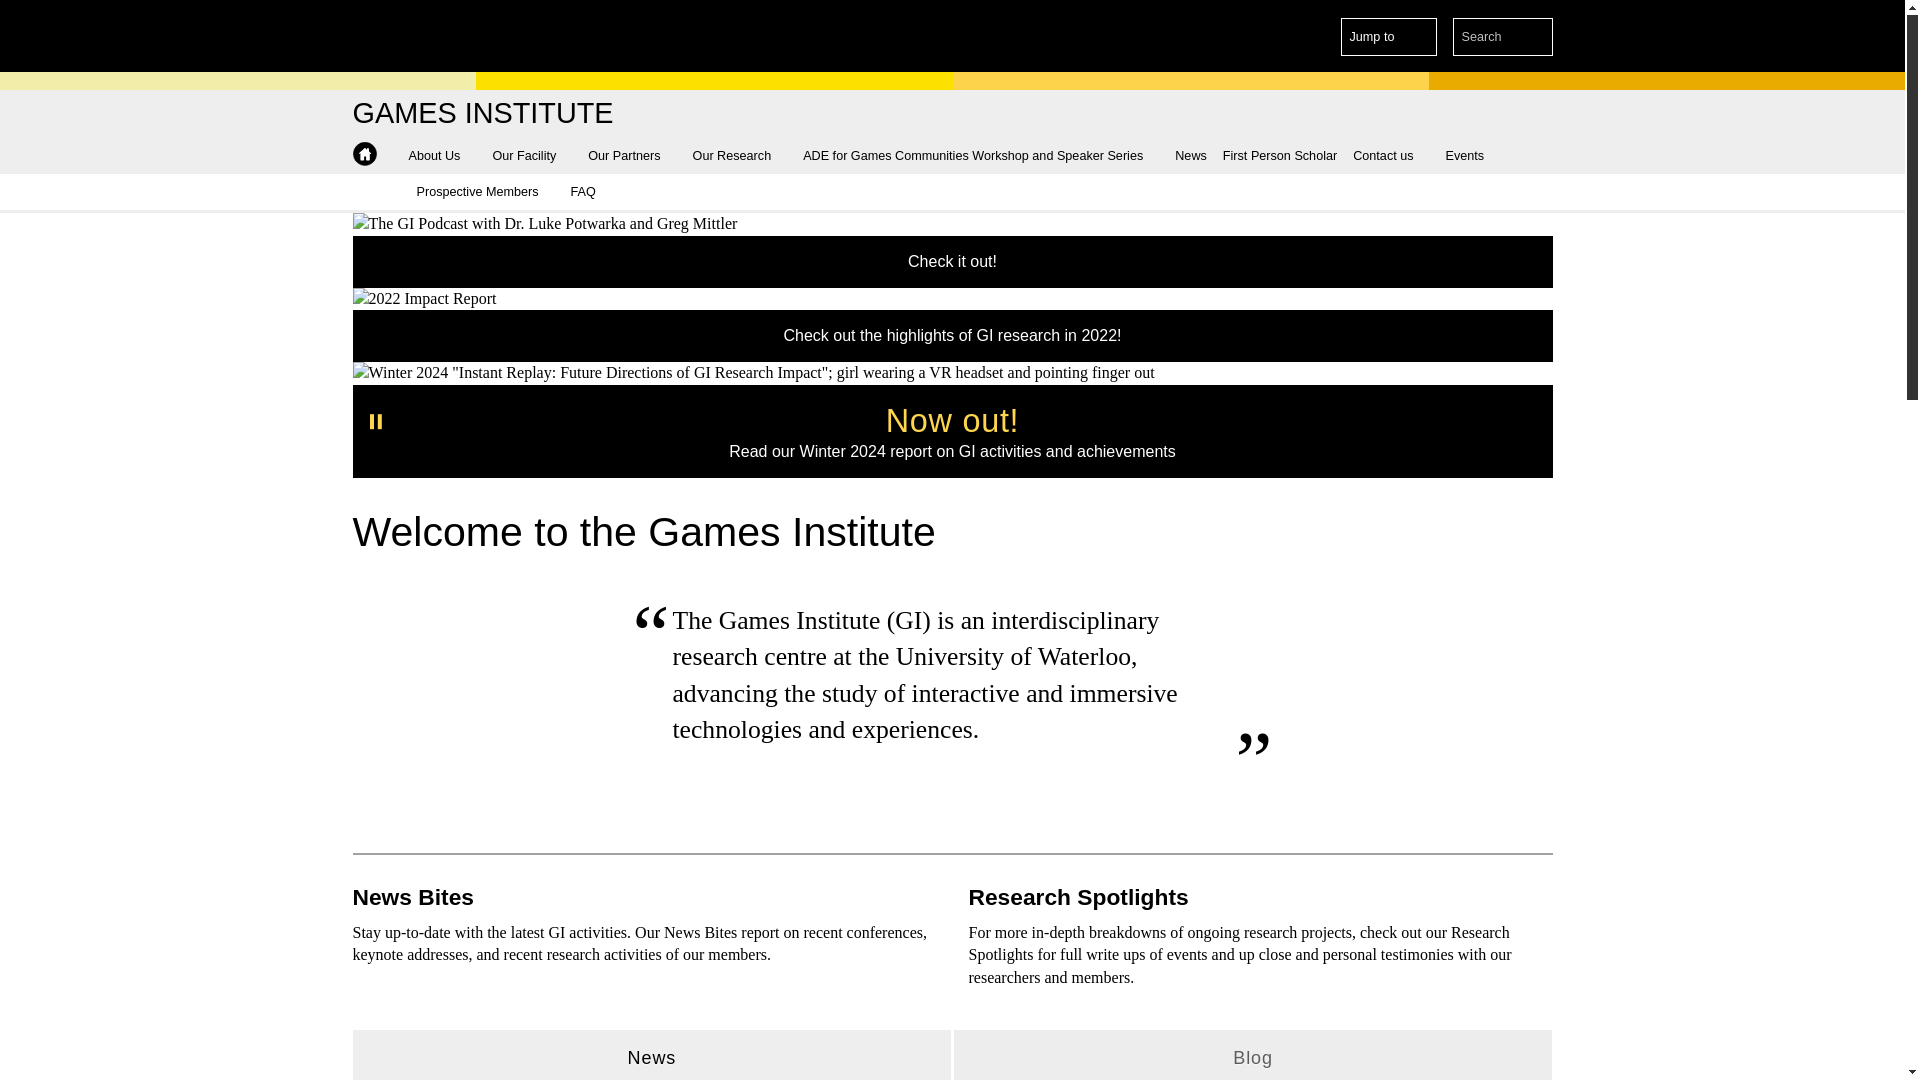  Describe the element at coordinates (482, 114) in the screenshot. I see `GAMES INSTITUTE` at that location.